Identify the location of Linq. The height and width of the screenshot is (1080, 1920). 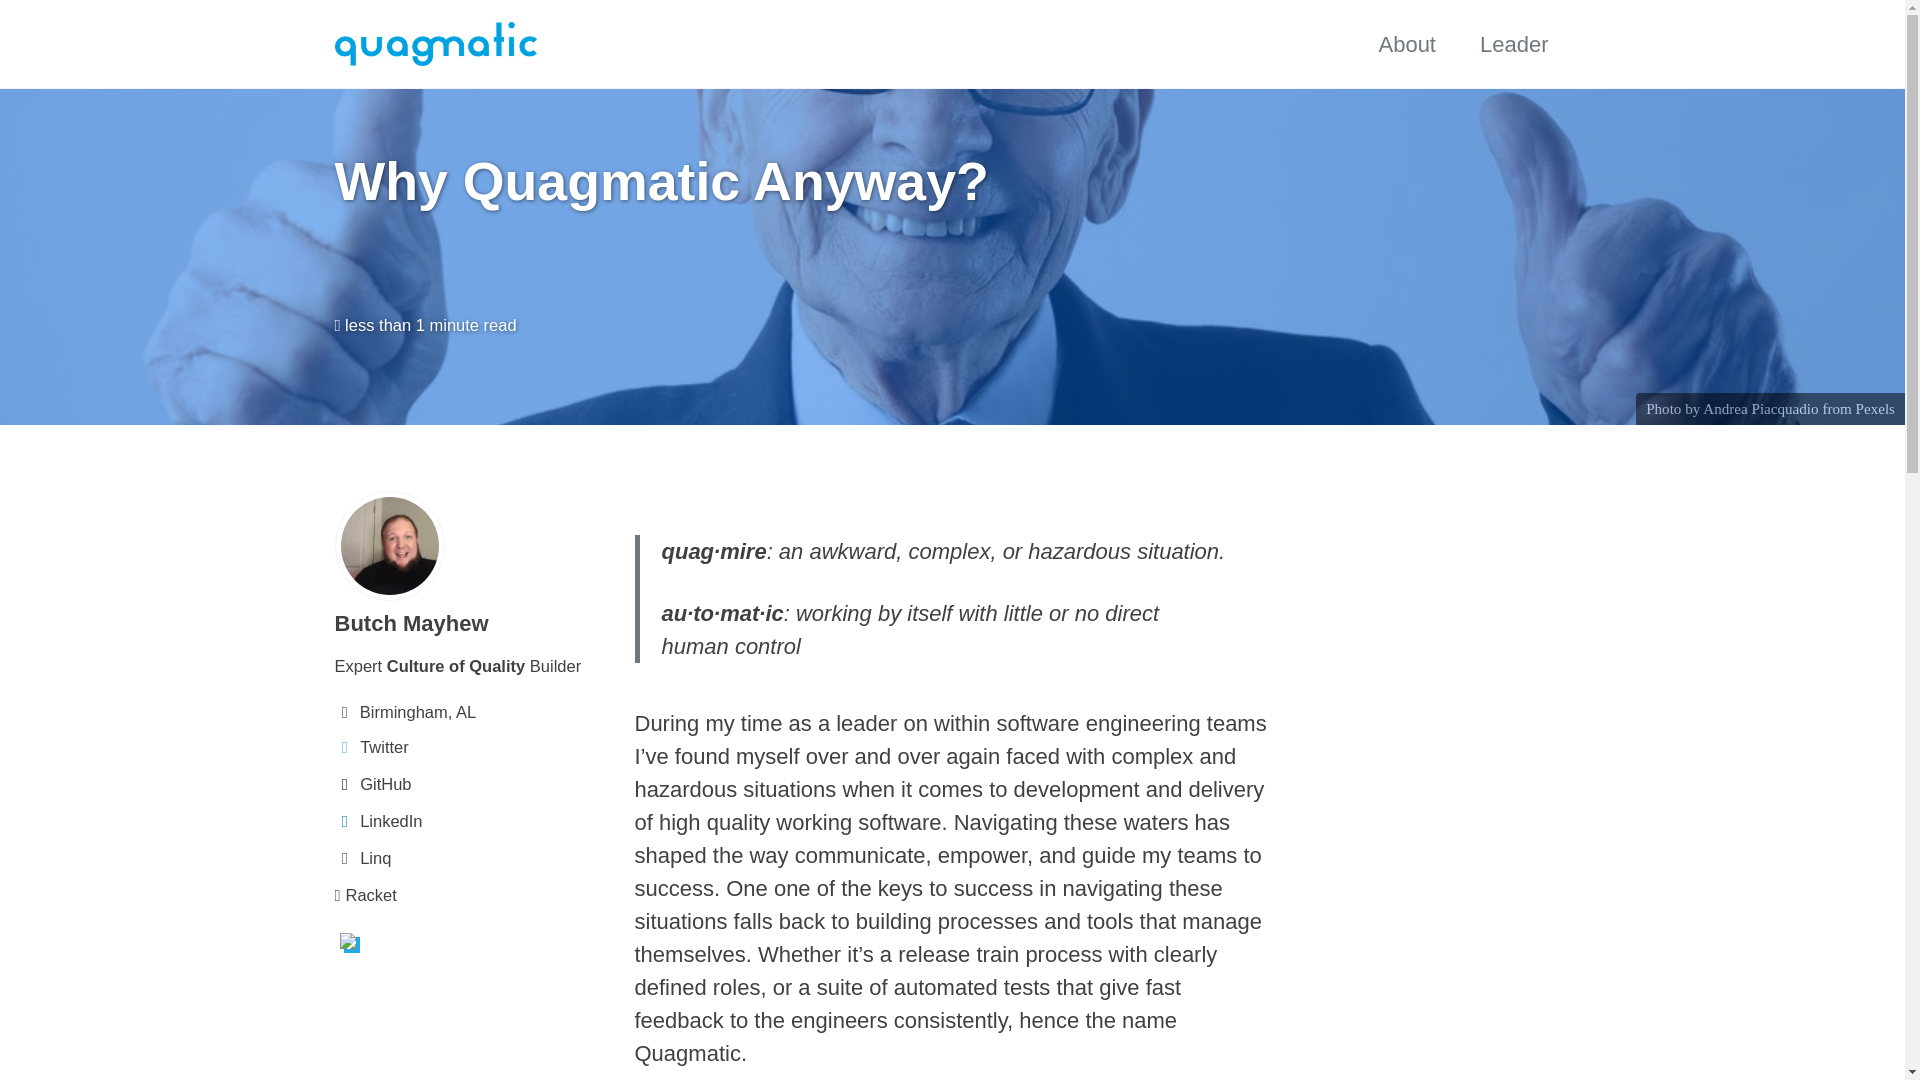
(473, 858).